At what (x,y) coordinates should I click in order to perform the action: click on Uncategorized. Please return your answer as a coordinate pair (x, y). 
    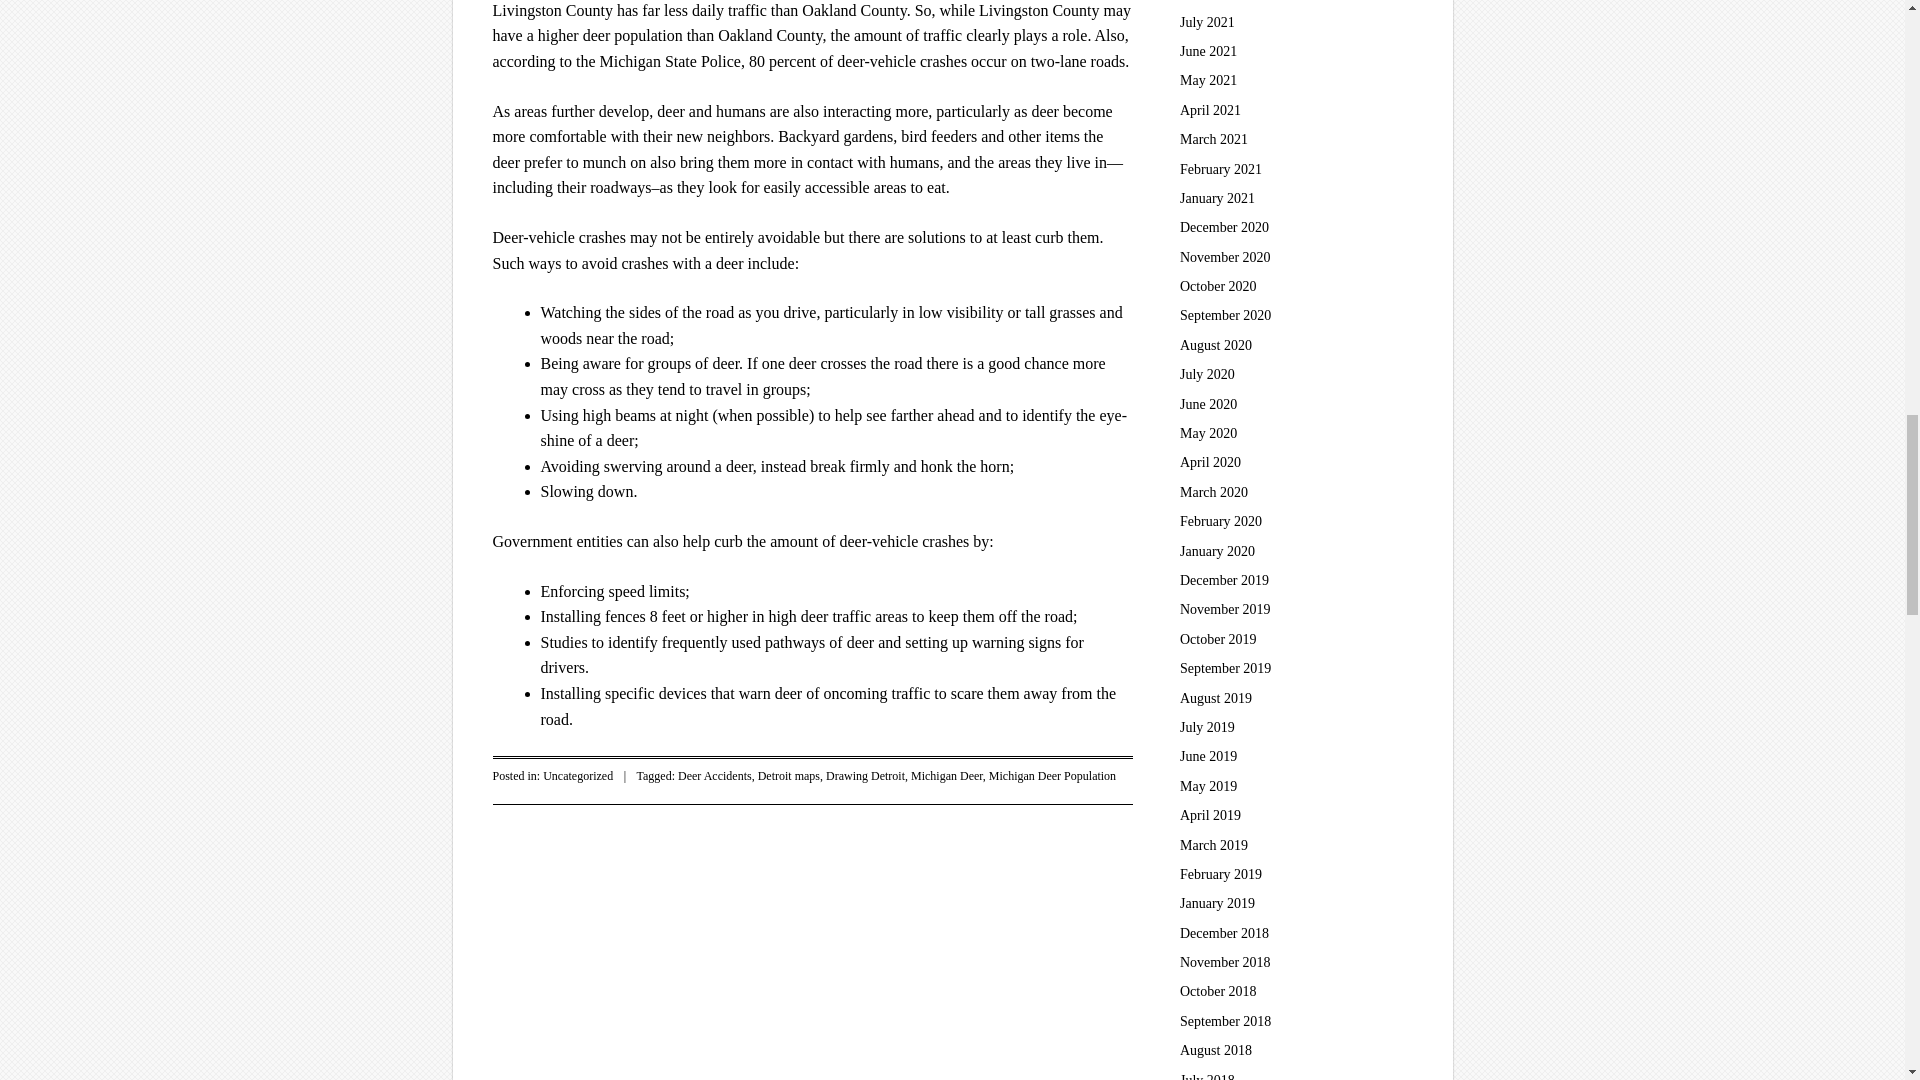
    Looking at the image, I should click on (578, 776).